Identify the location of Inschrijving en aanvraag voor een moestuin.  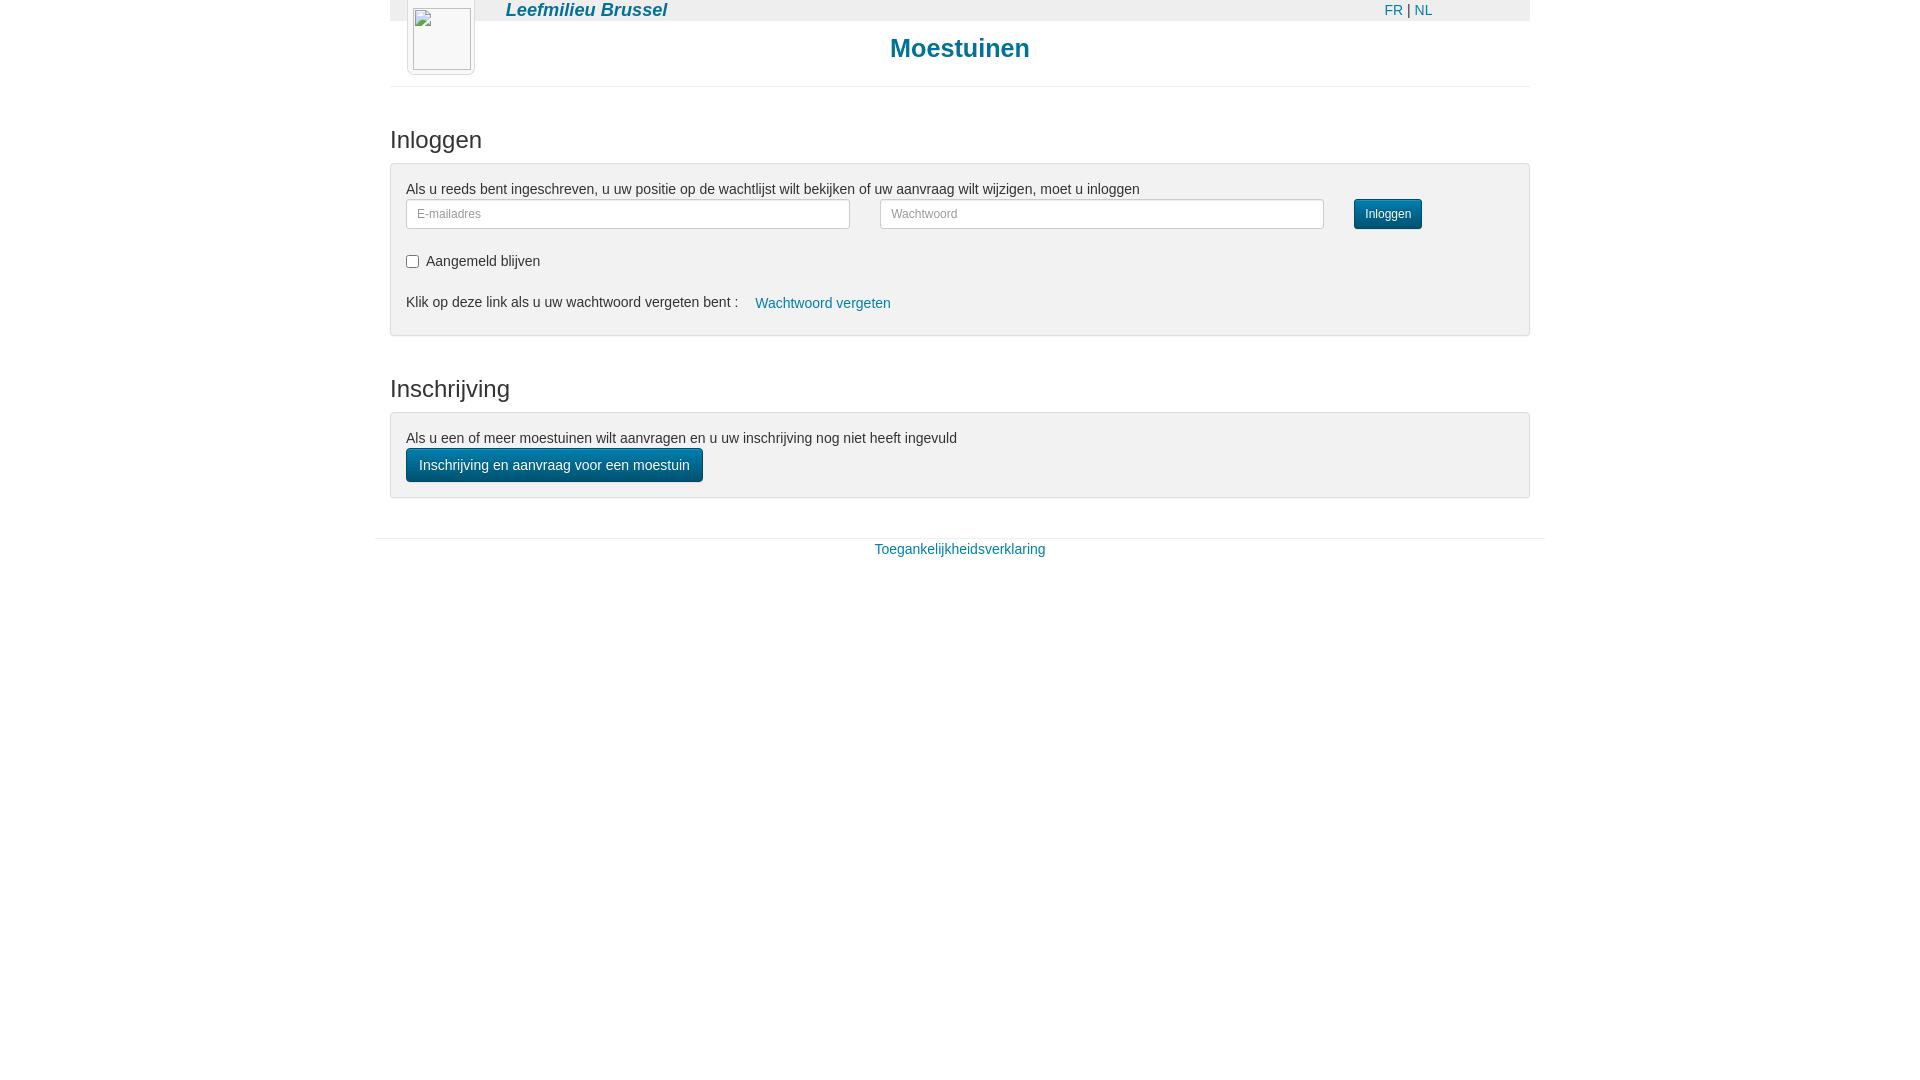
(554, 465).